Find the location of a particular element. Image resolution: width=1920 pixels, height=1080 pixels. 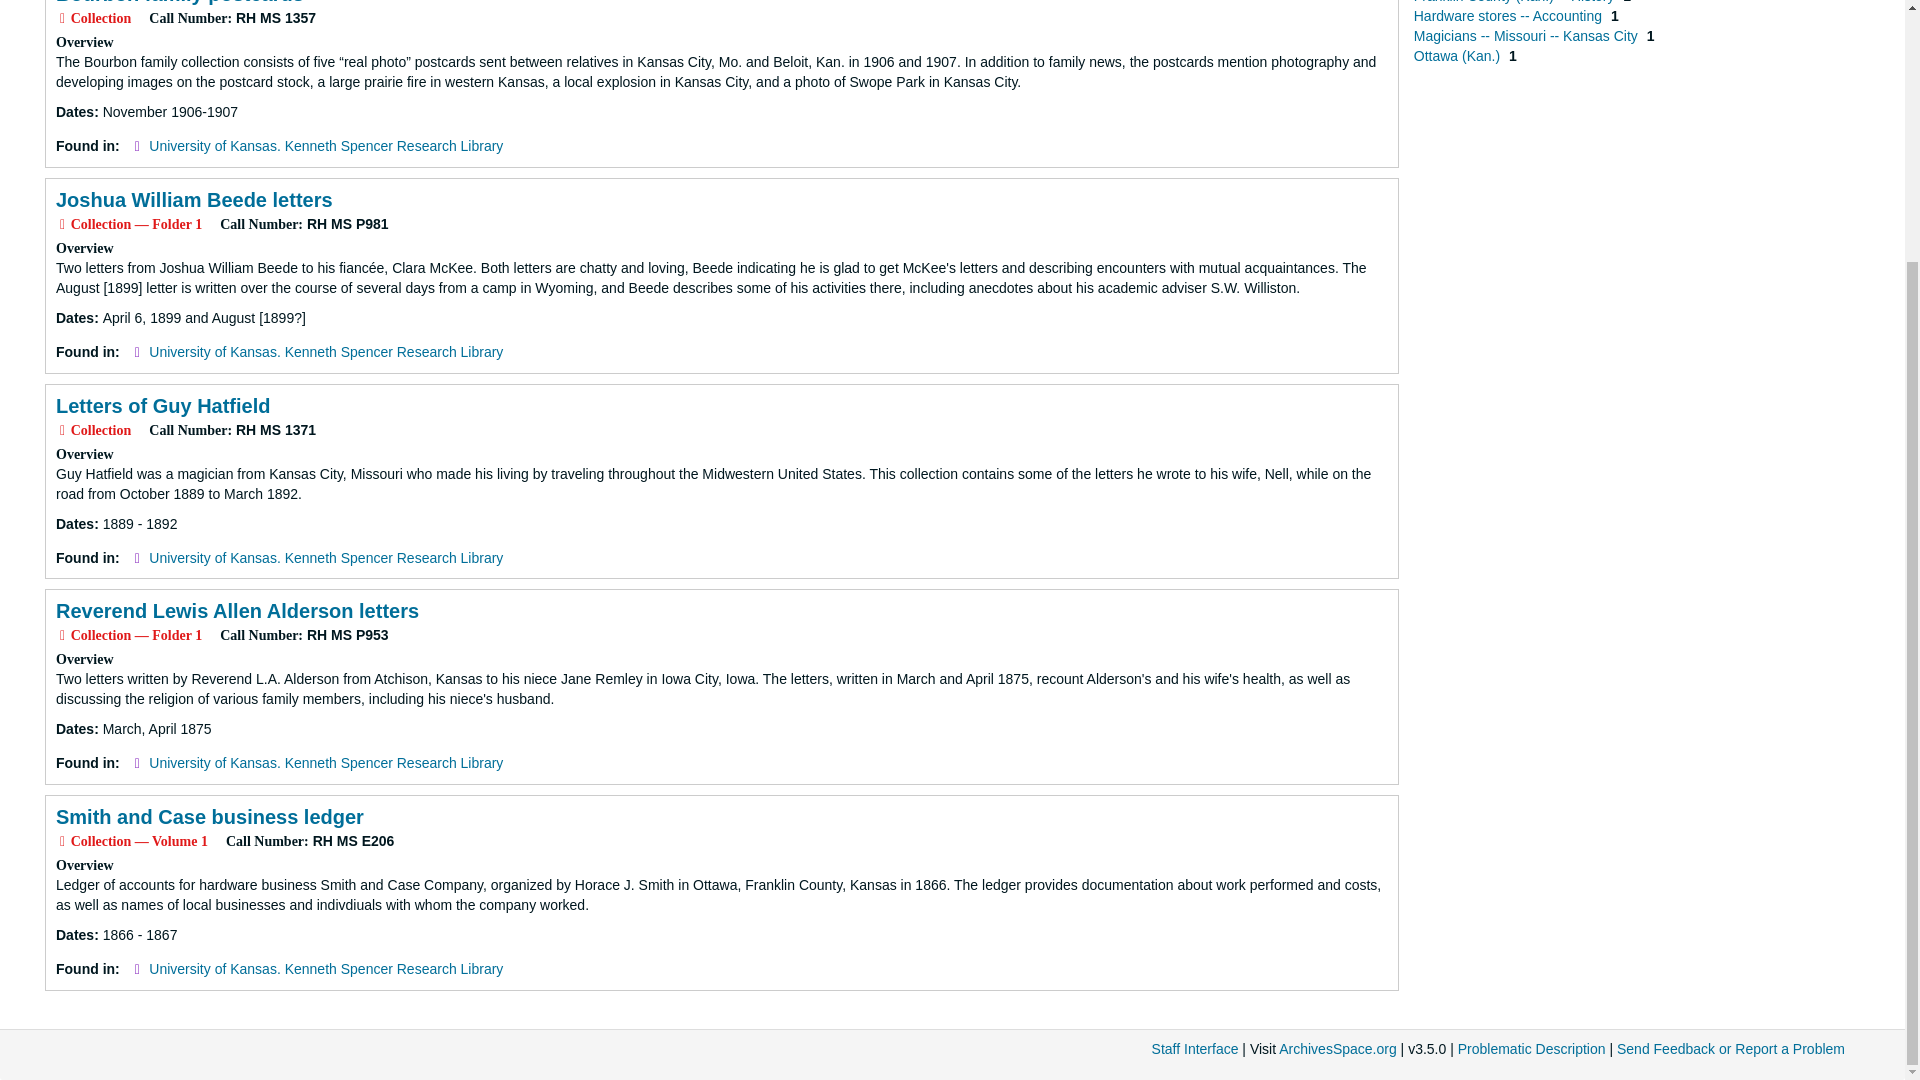

Problematic Description is located at coordinates (1531, 1049).